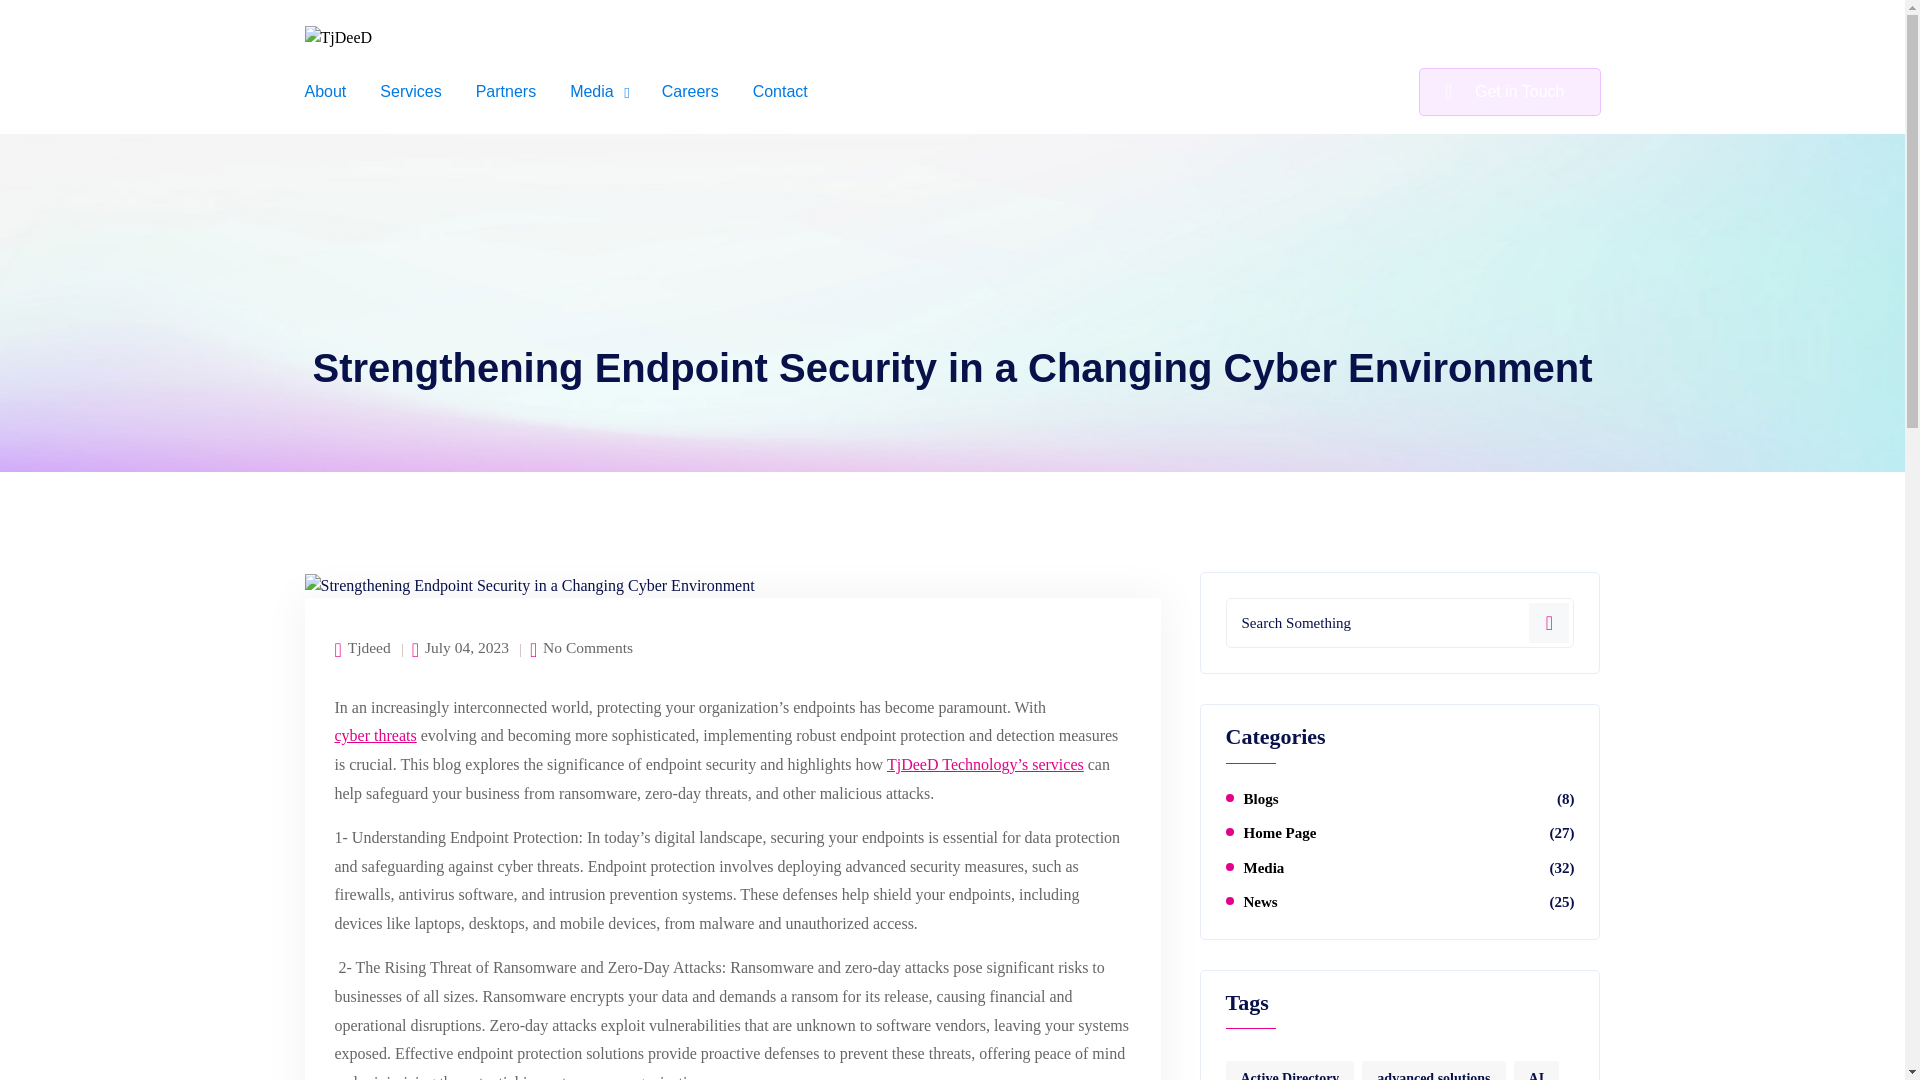 Image resolution: width=1920 pixels, height=1080 pixels. What do you see at coordinates (1536, 1070) in the screenshot?
I see `AI` at bounding box center [1536, 1070].